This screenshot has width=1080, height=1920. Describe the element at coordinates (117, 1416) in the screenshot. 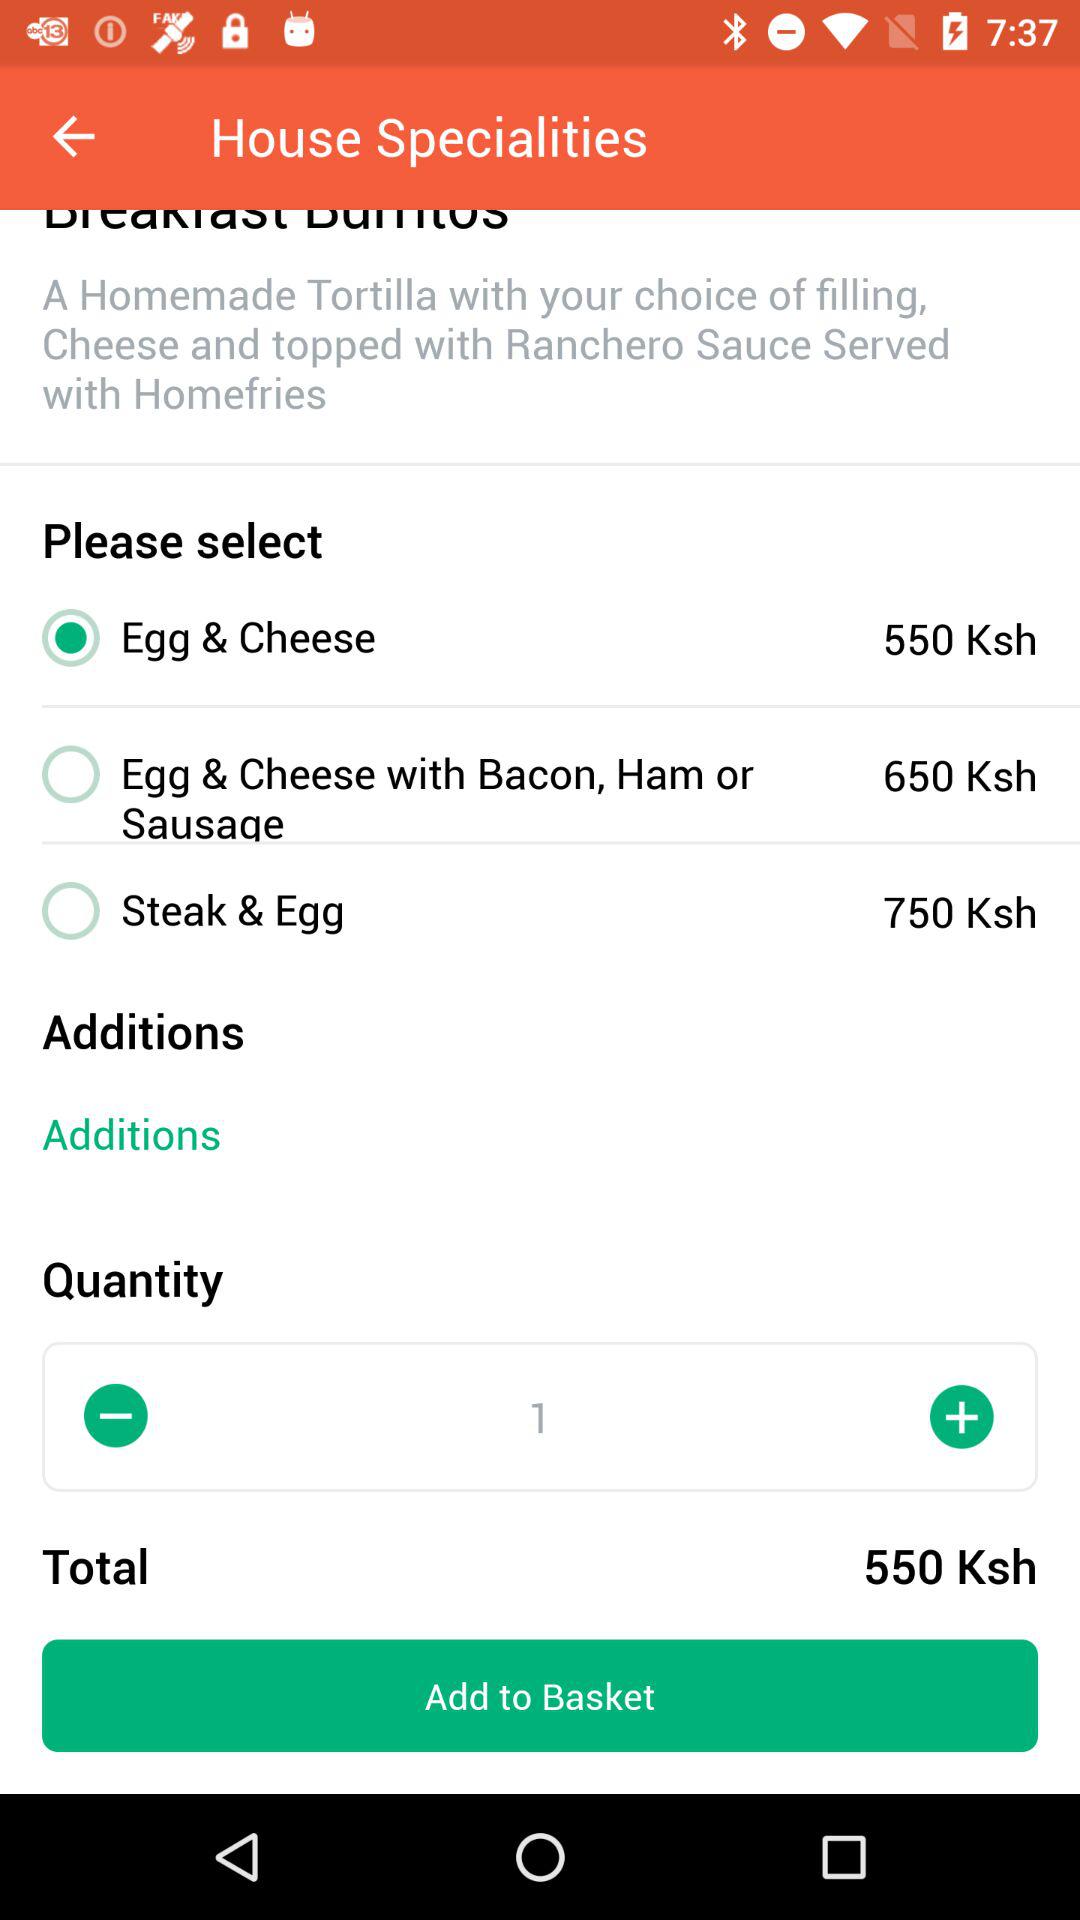

I see `tap the item below the quantity icon` at that location.